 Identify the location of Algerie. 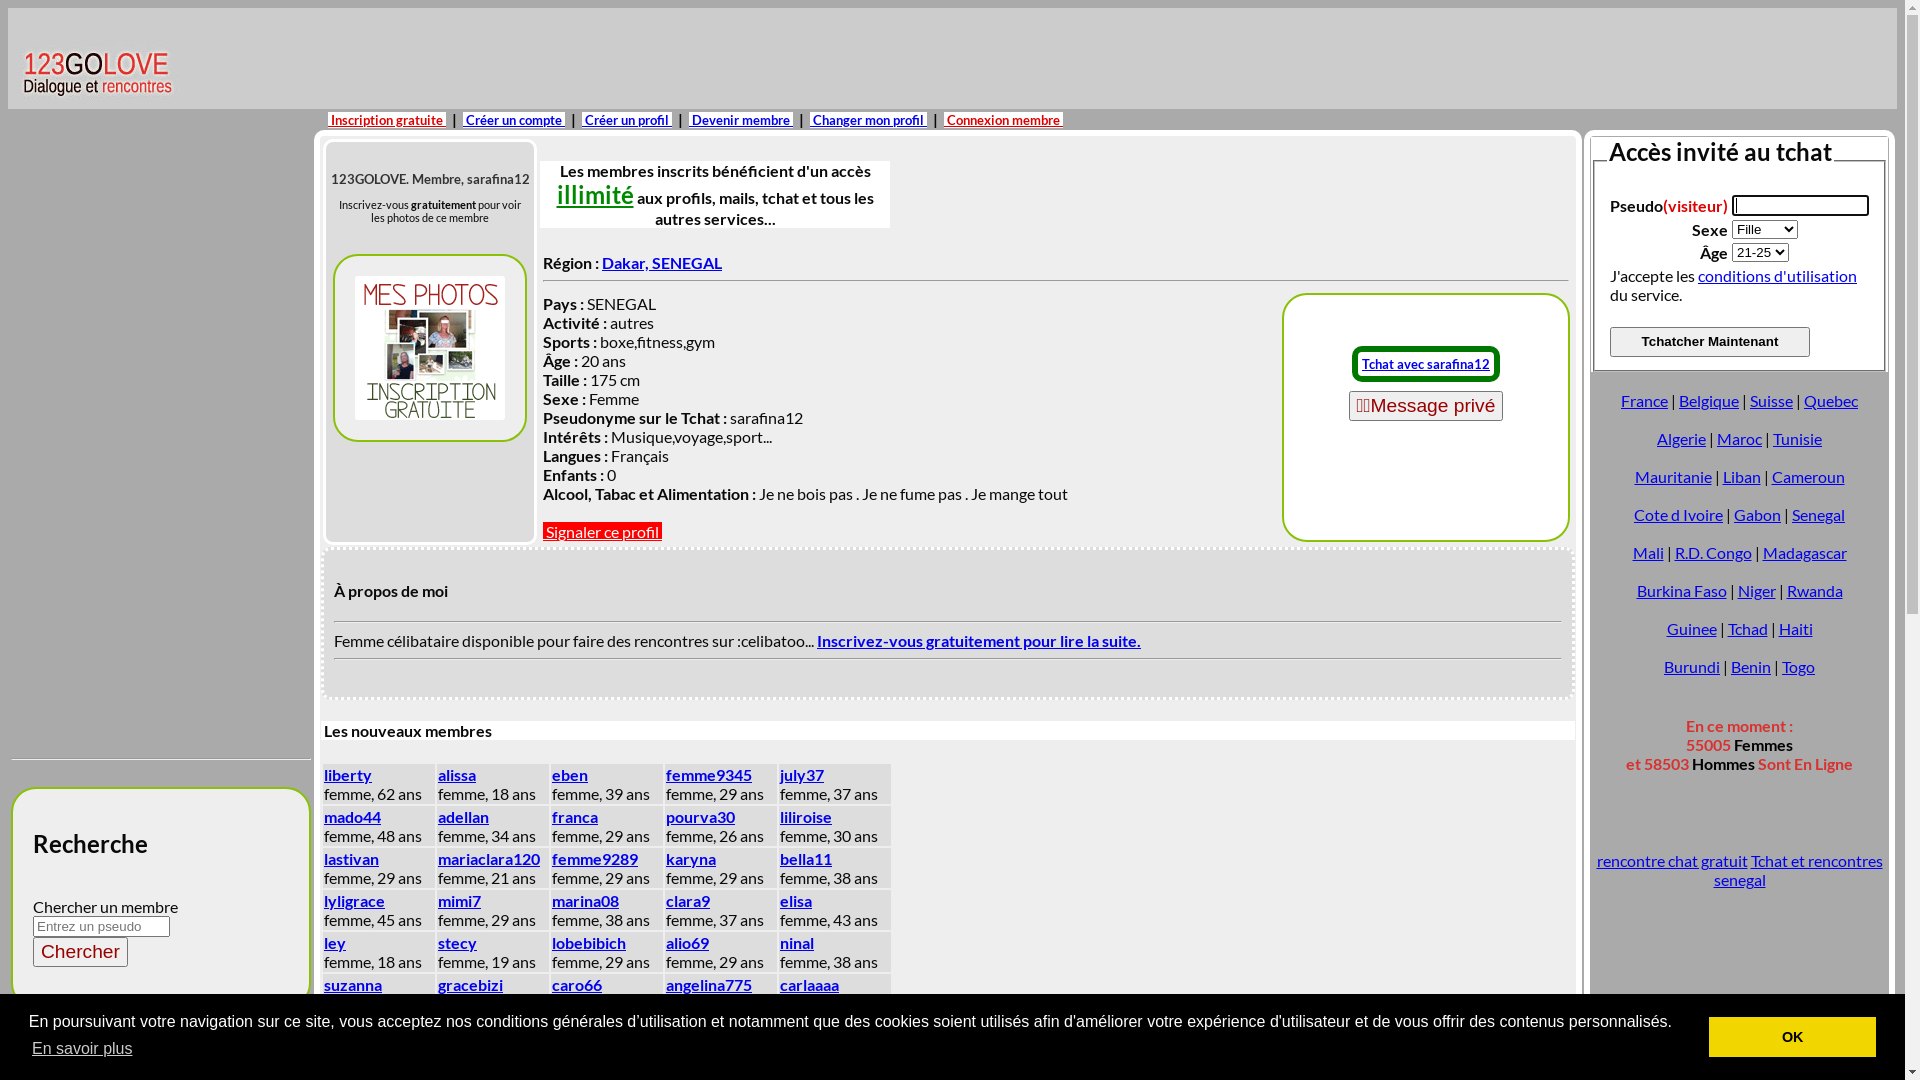
(1682, 437).